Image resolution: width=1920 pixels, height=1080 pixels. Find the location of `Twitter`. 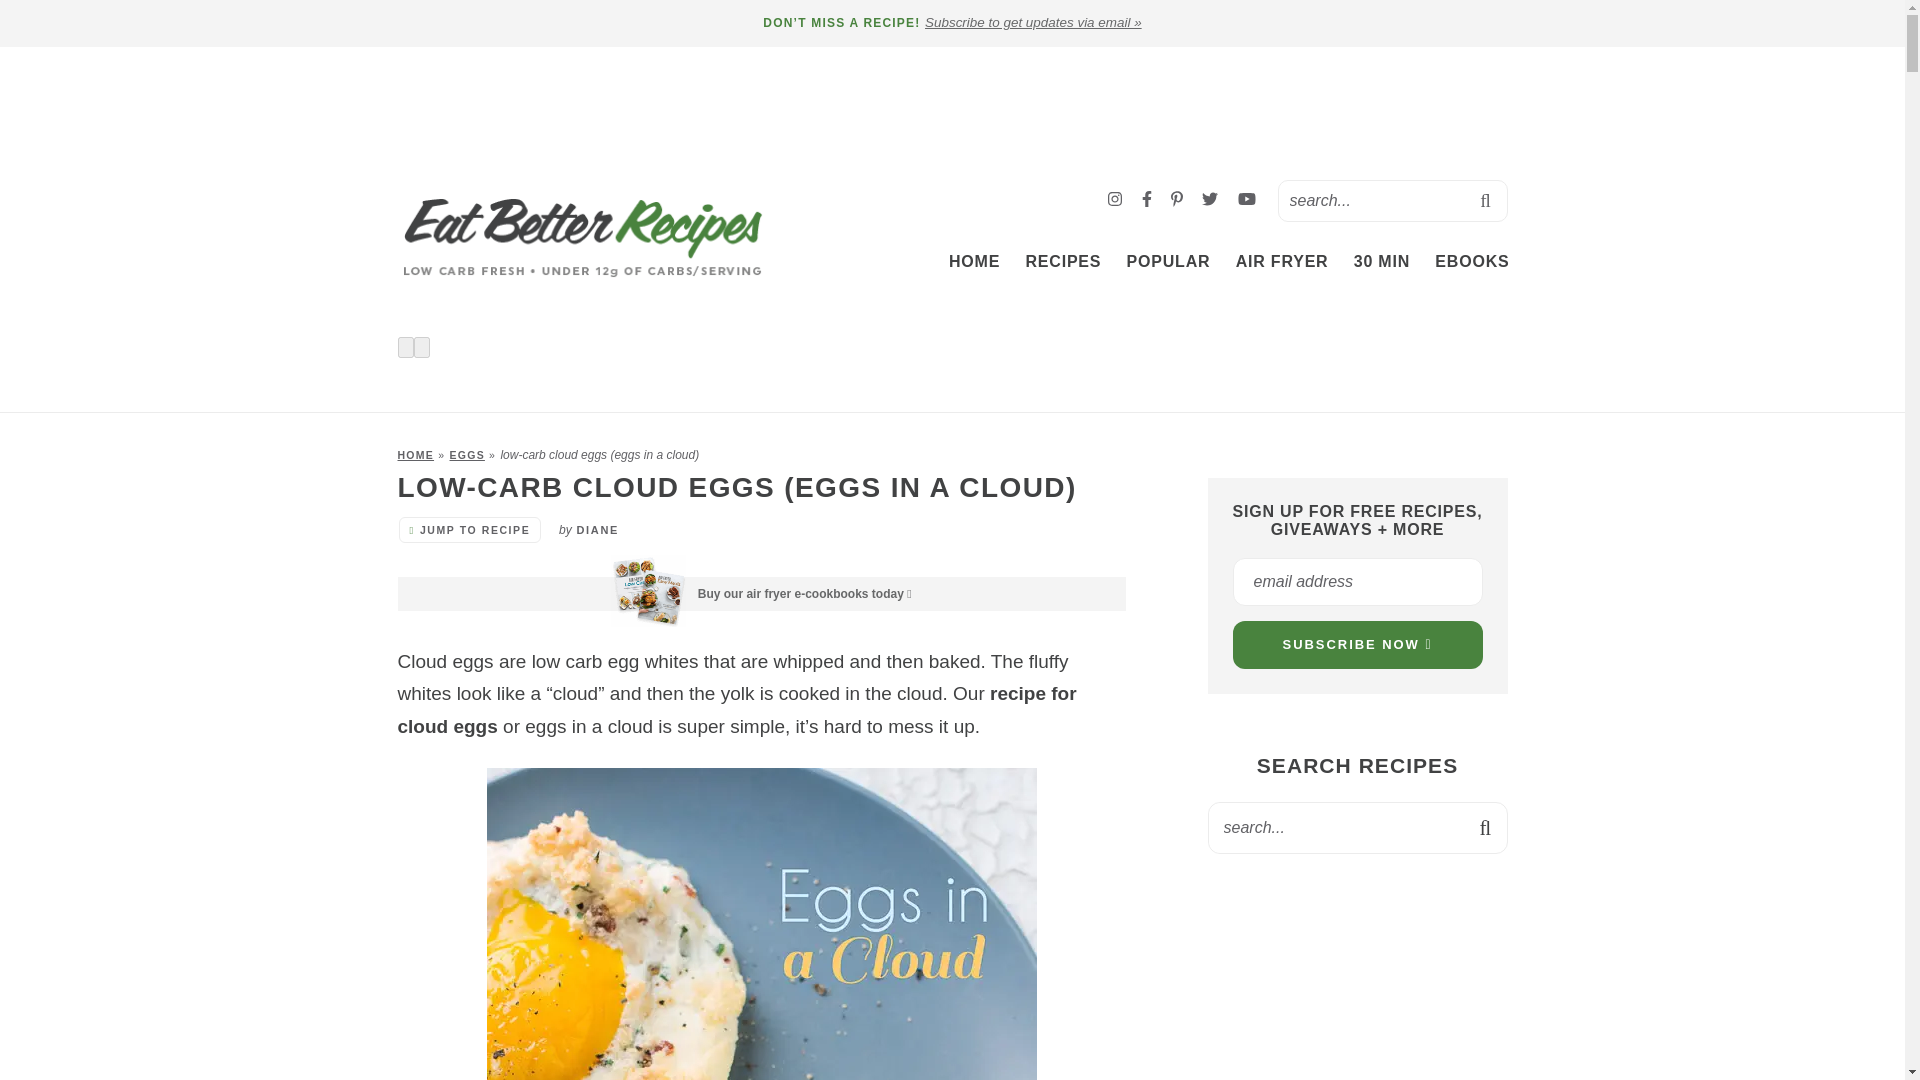

Twitter is located at coordinates (1212, 200).